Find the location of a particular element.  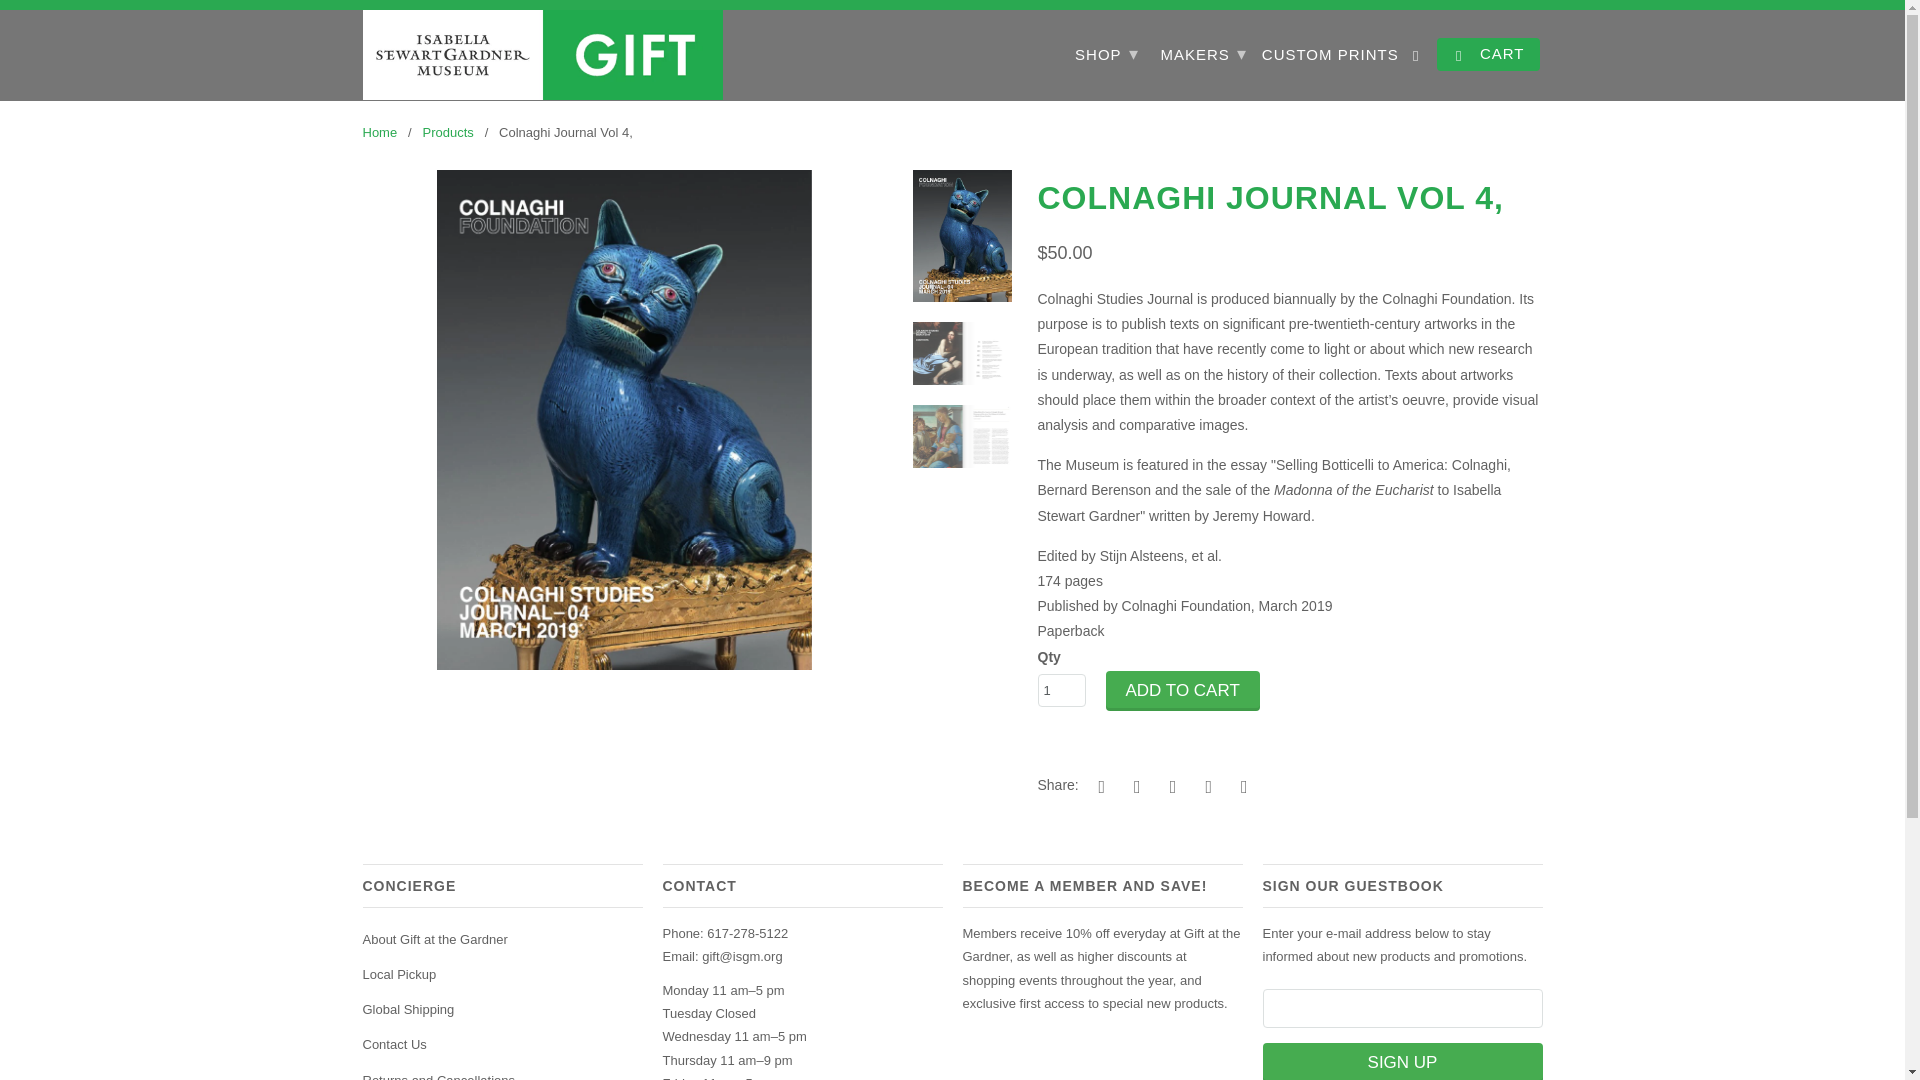

1 is located at coordinates (1062, 690).